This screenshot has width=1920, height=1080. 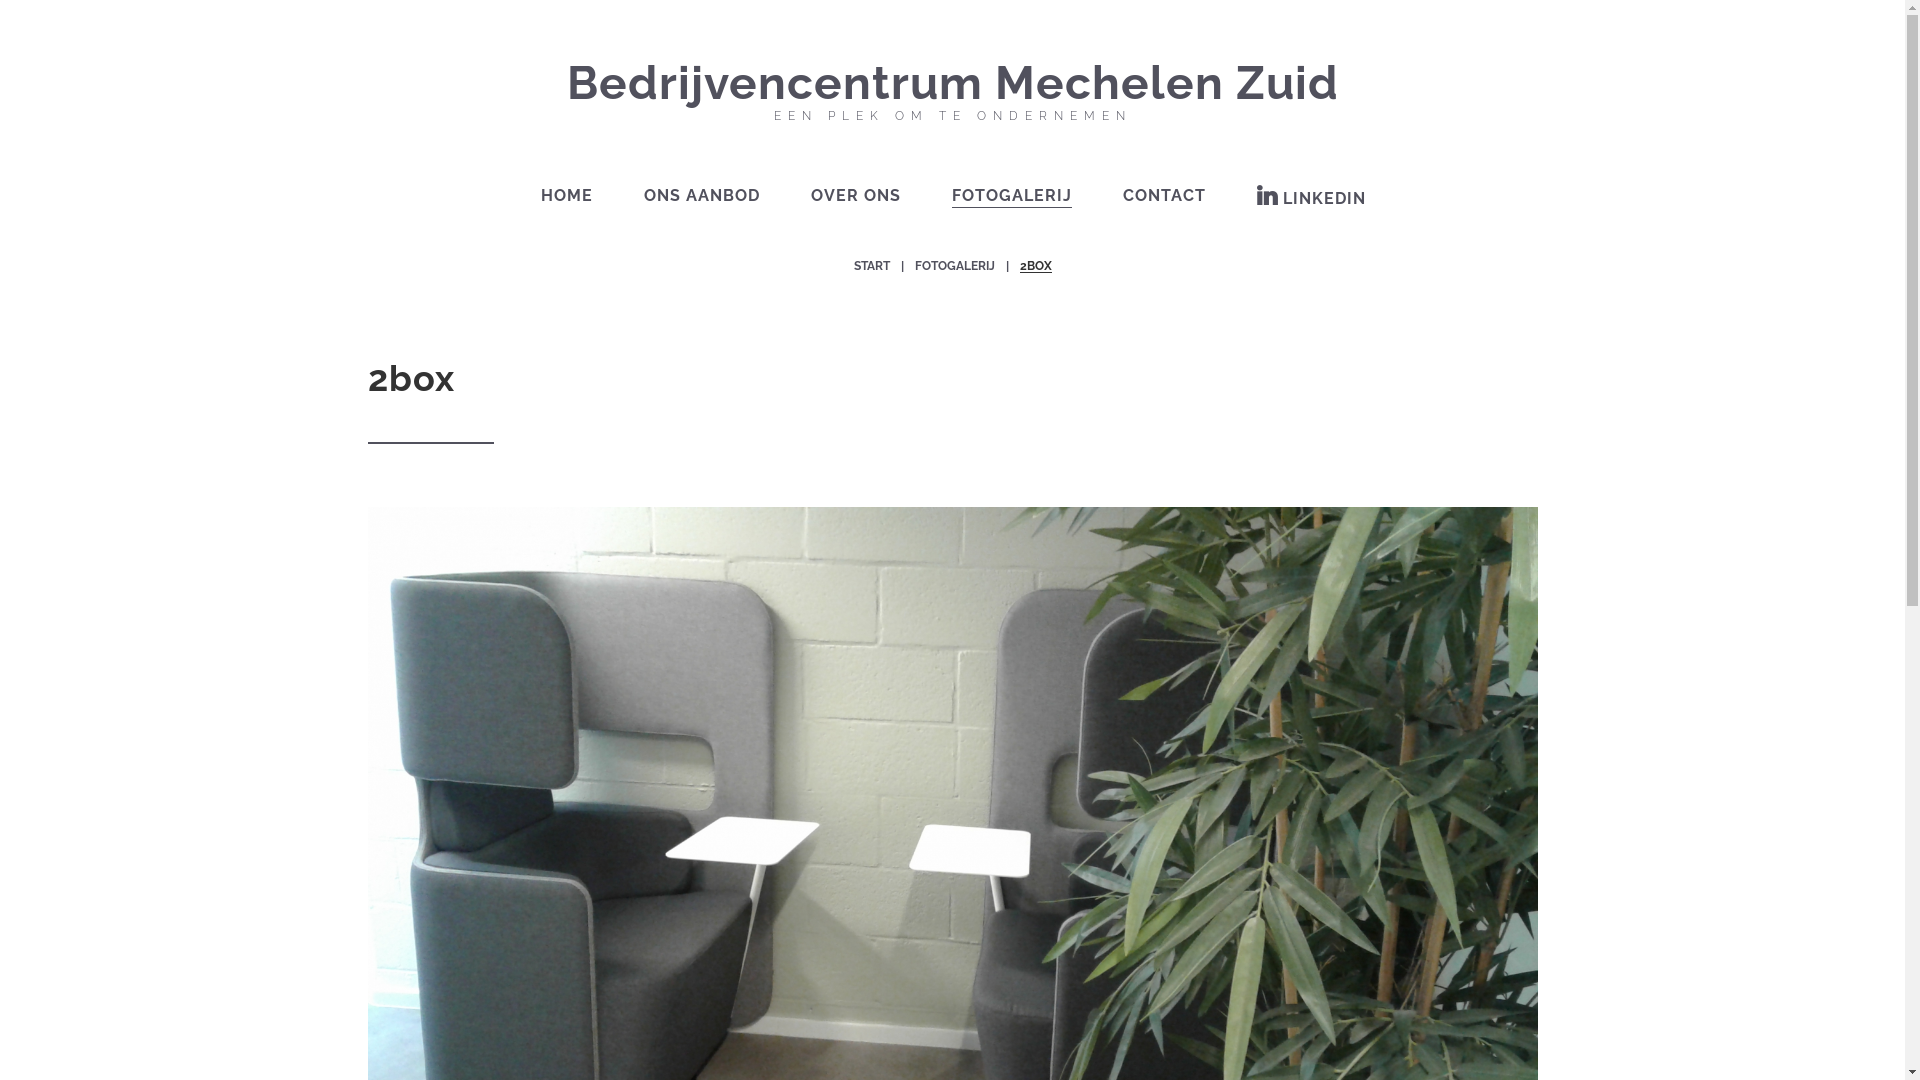 I want to click on HOME, so click(x=566, y=196).